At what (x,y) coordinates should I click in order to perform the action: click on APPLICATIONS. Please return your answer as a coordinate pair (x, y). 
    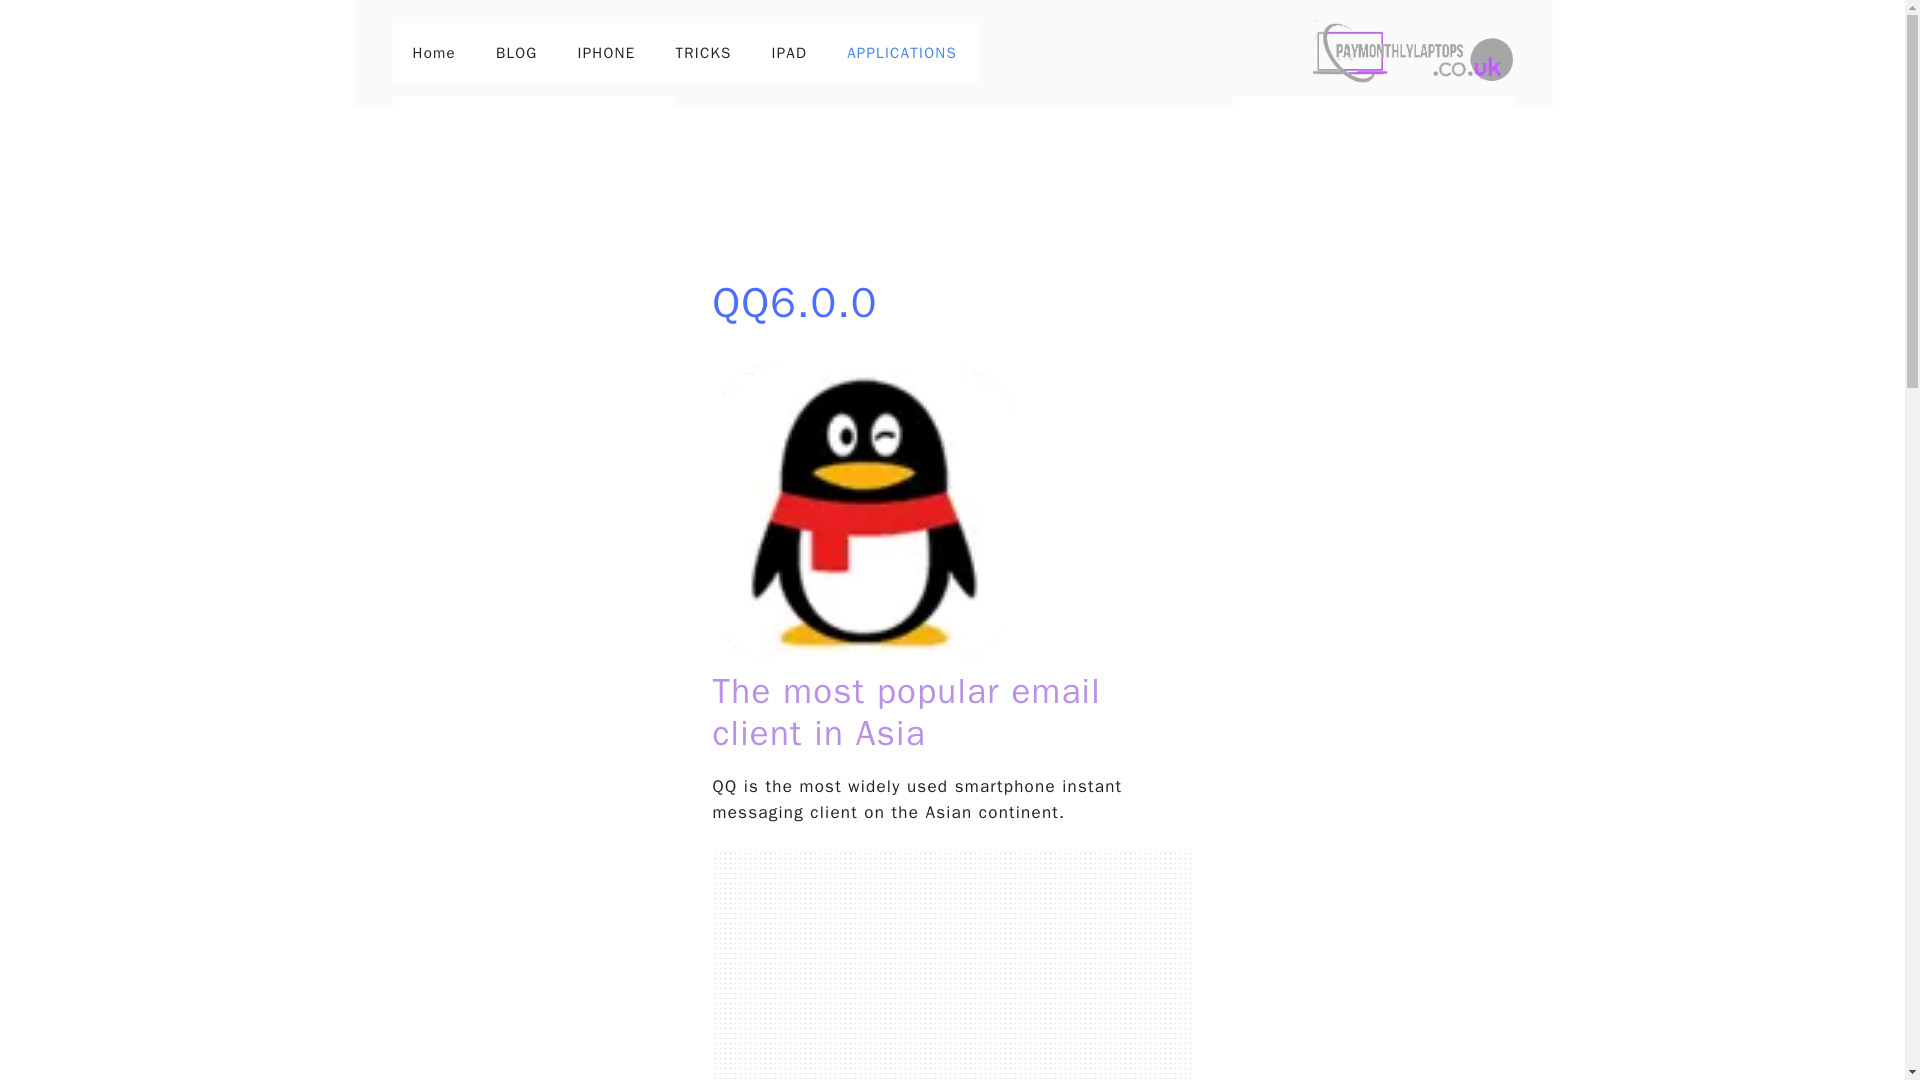
    Looking at the image, I should click on (902, 52).